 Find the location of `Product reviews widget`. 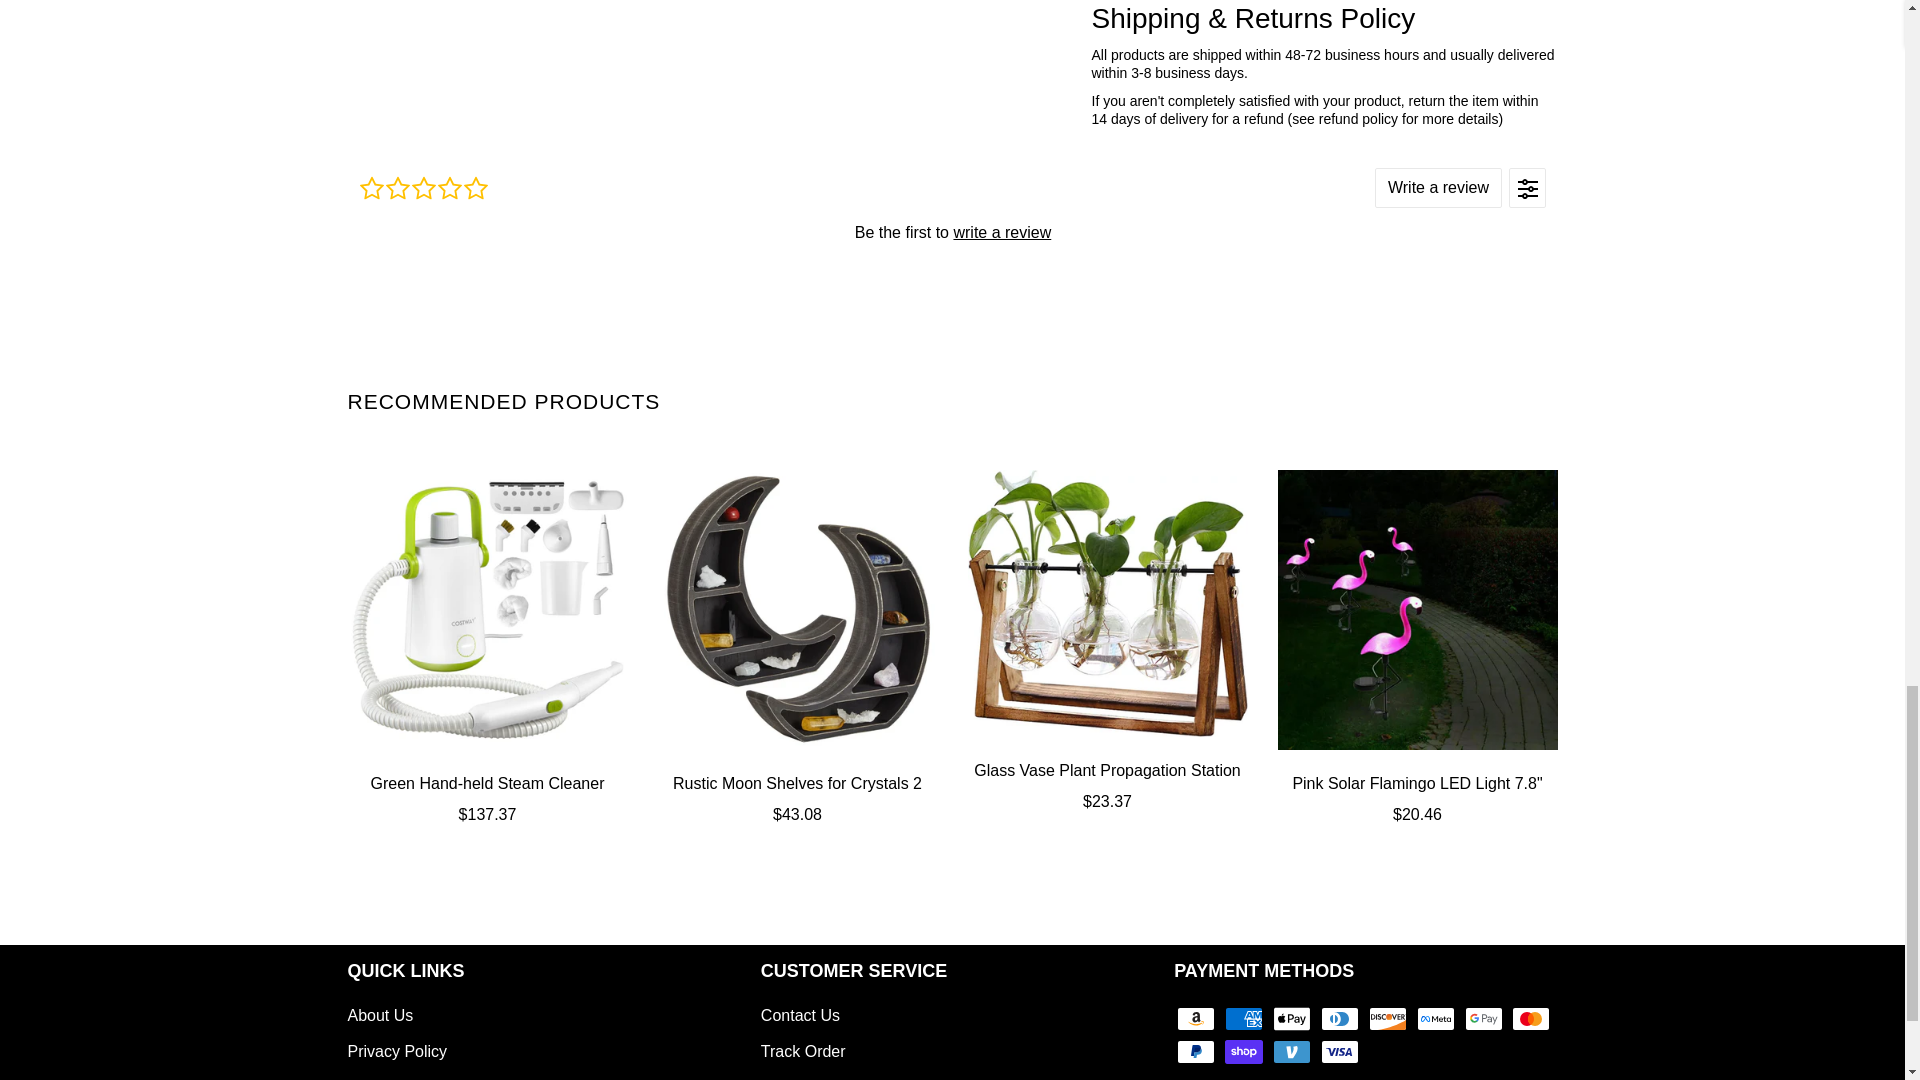

Product reviews widget is located at coordinates (951, 231).